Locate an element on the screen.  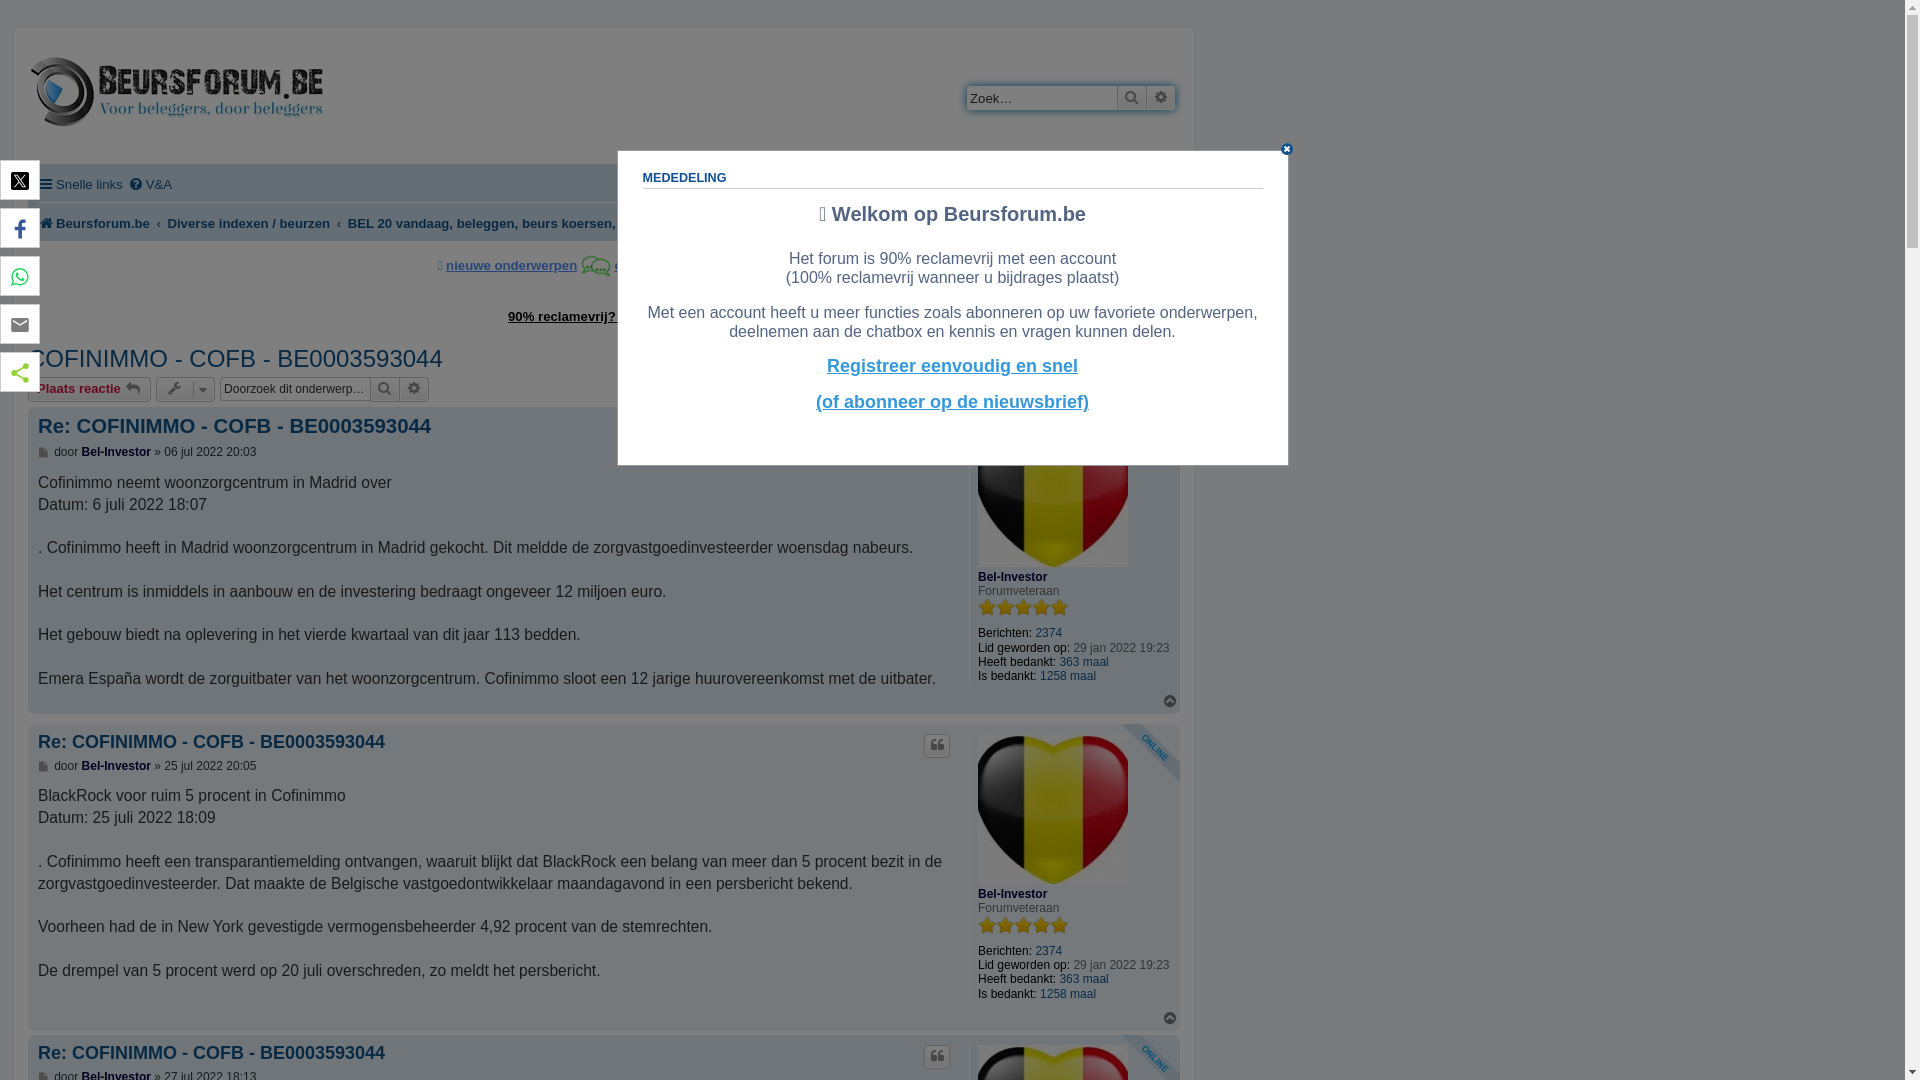
Bel-Investor is located at coordinates (116, 766).